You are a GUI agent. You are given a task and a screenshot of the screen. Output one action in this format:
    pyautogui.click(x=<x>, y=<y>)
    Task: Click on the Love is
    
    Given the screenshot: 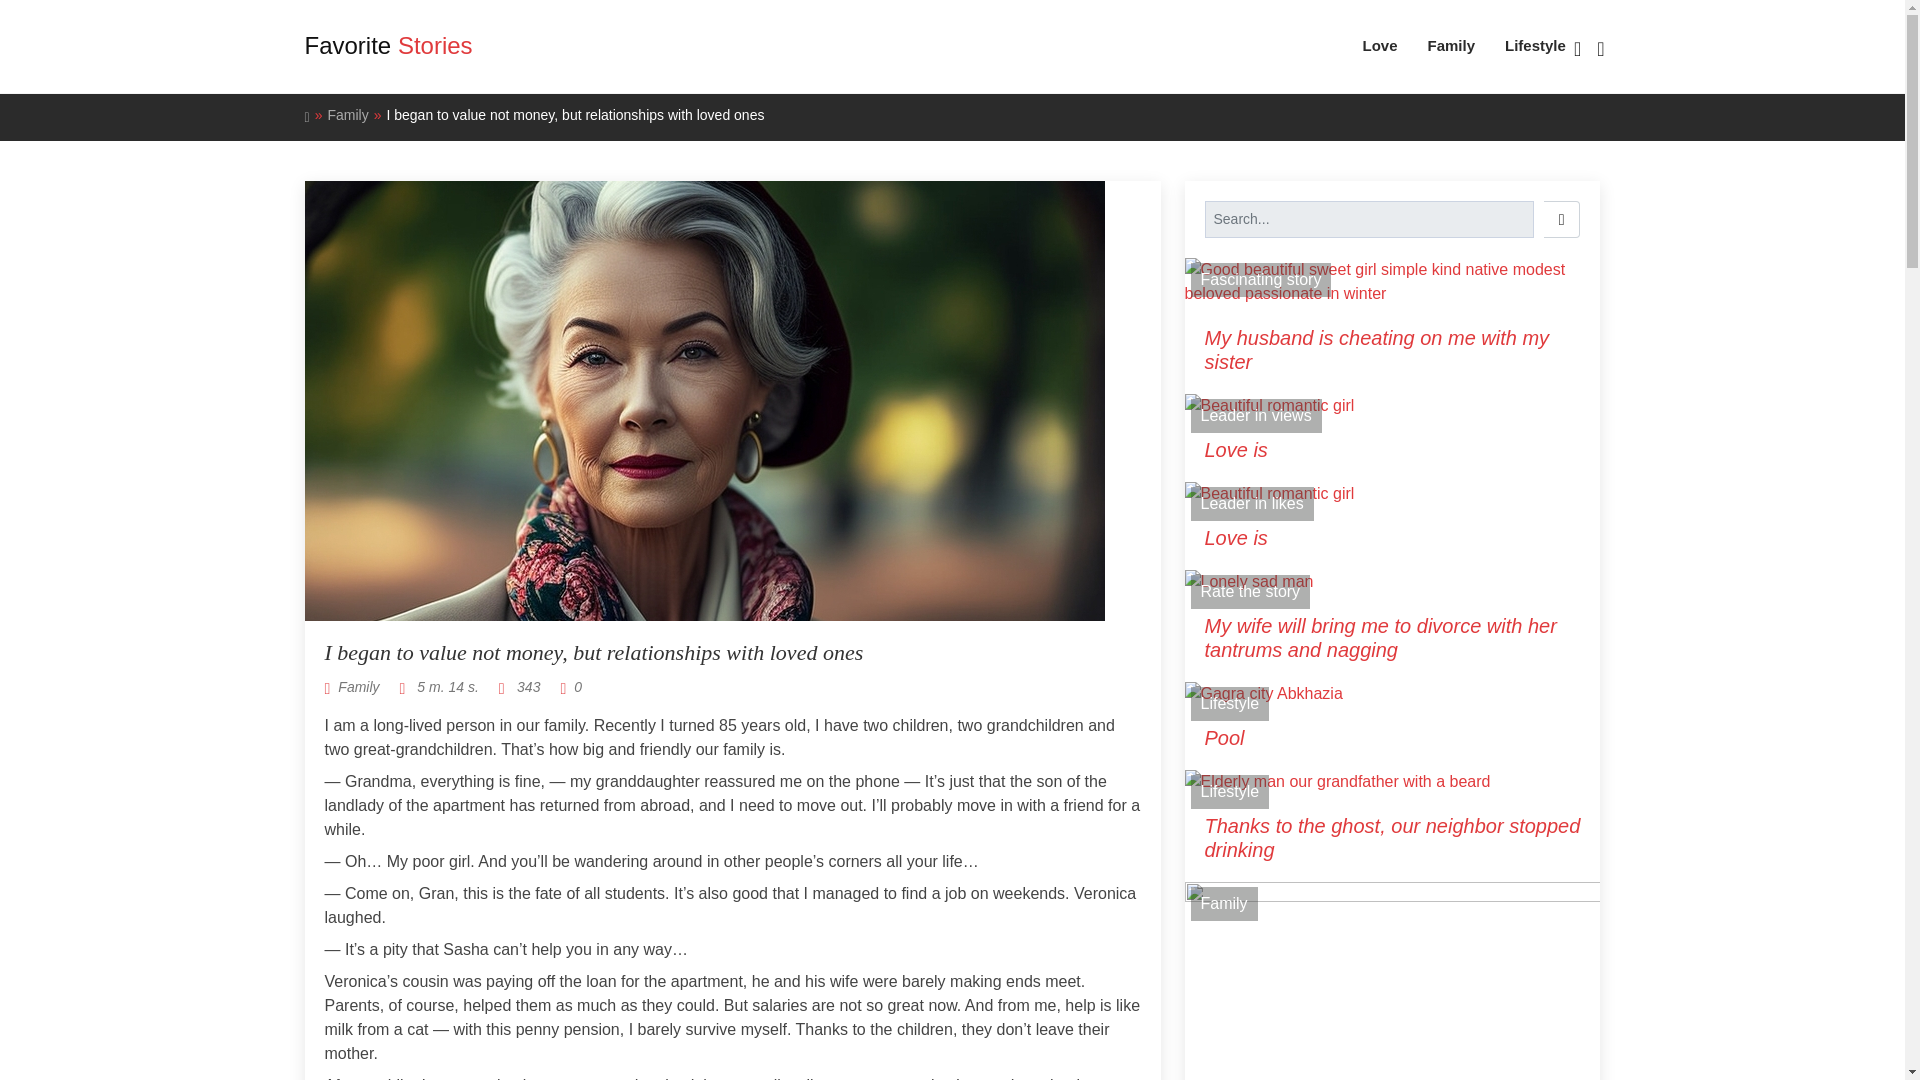 What is the action you would take?
    pyautogui.click(x=1392, y=450)
    